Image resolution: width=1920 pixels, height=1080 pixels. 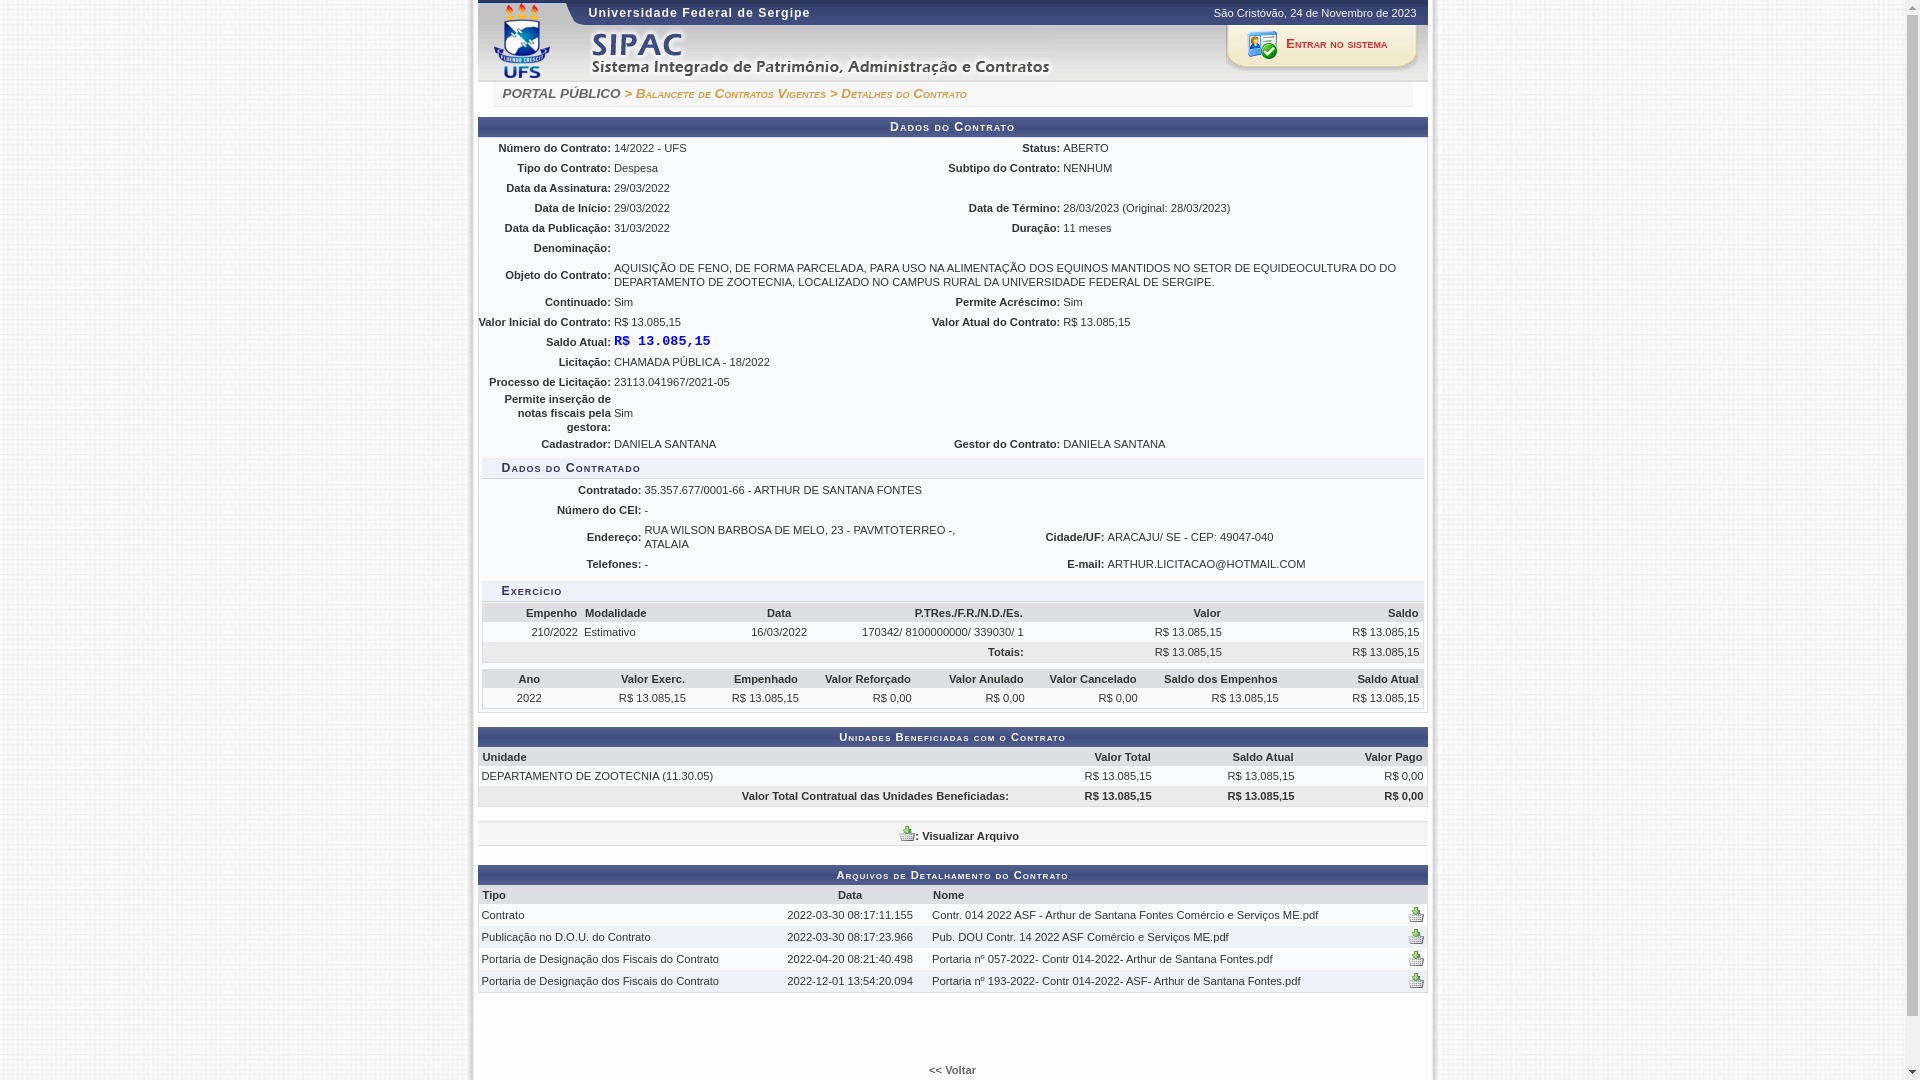 I want to click on Visualizar, so click(x=1416, y=941).